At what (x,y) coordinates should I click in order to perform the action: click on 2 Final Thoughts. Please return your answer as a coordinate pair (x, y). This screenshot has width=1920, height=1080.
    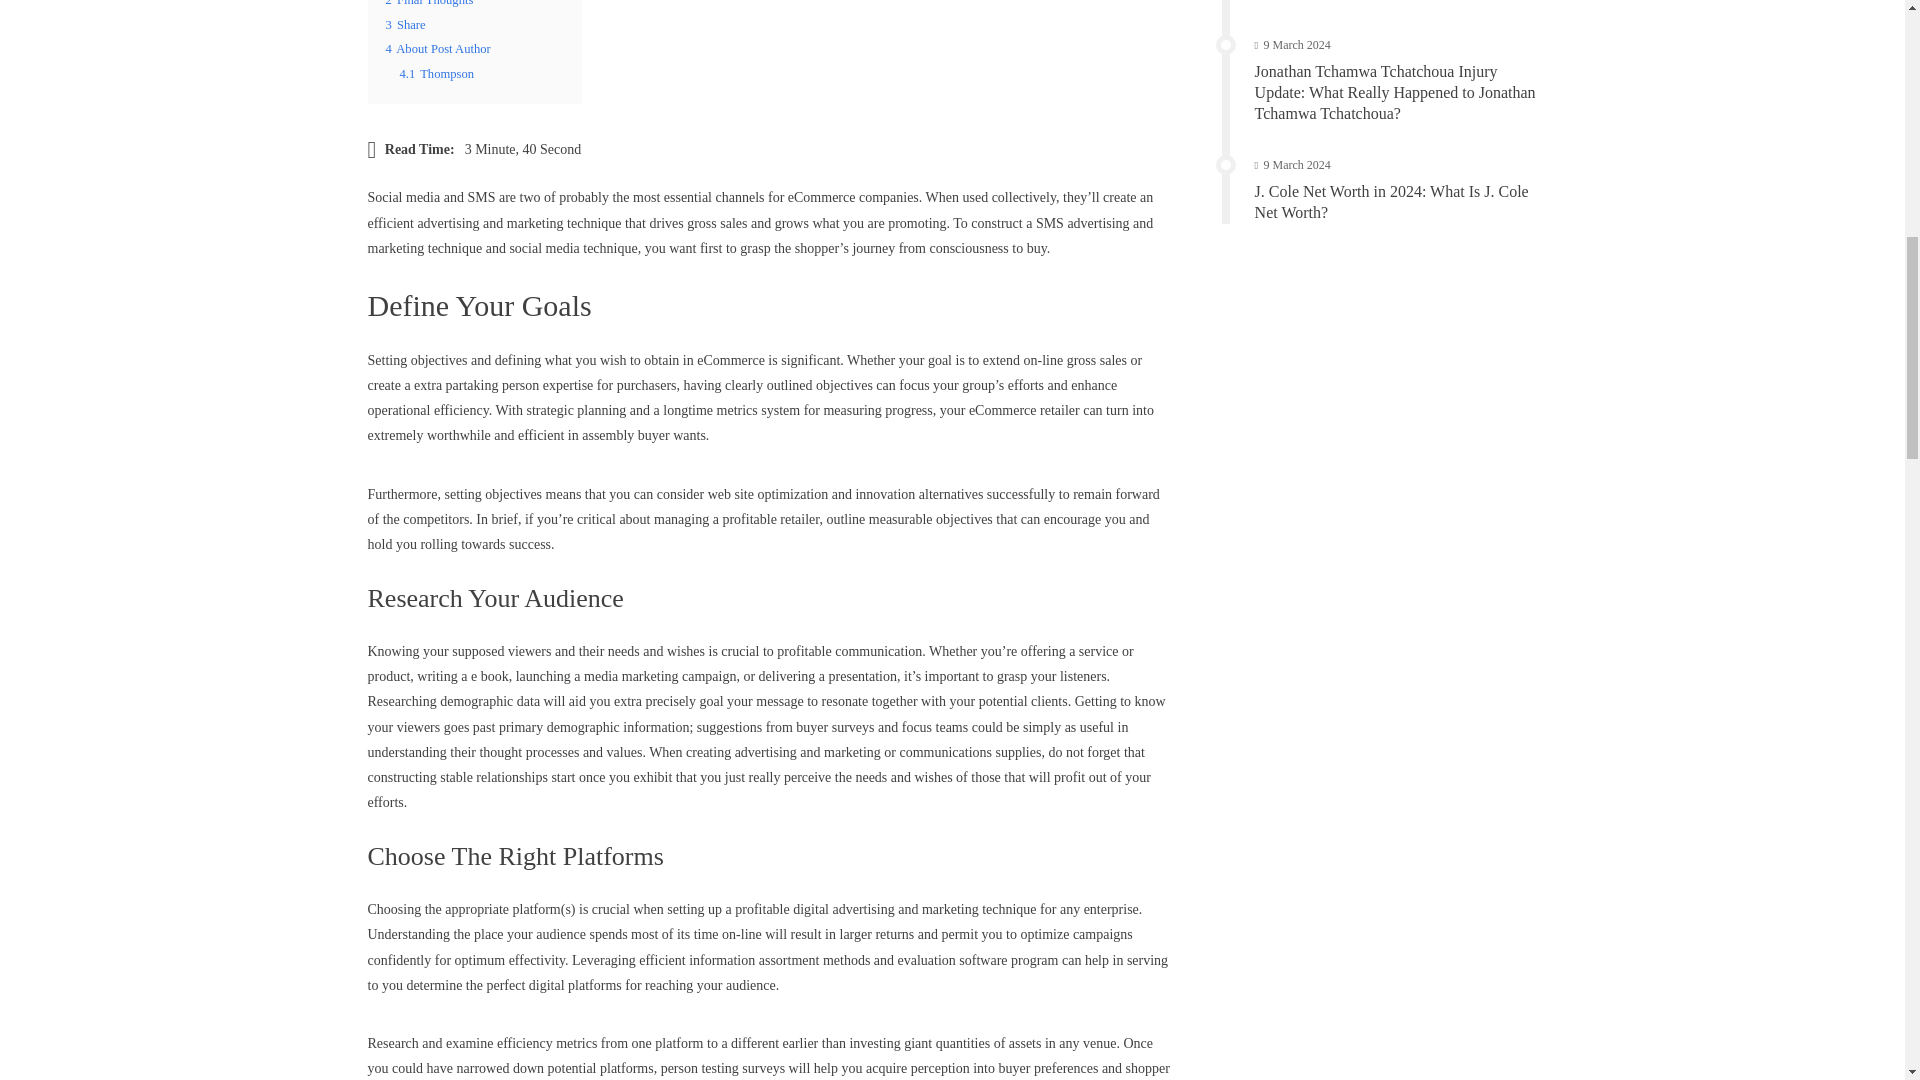
    Looking at the image, I should click on (430, 3).